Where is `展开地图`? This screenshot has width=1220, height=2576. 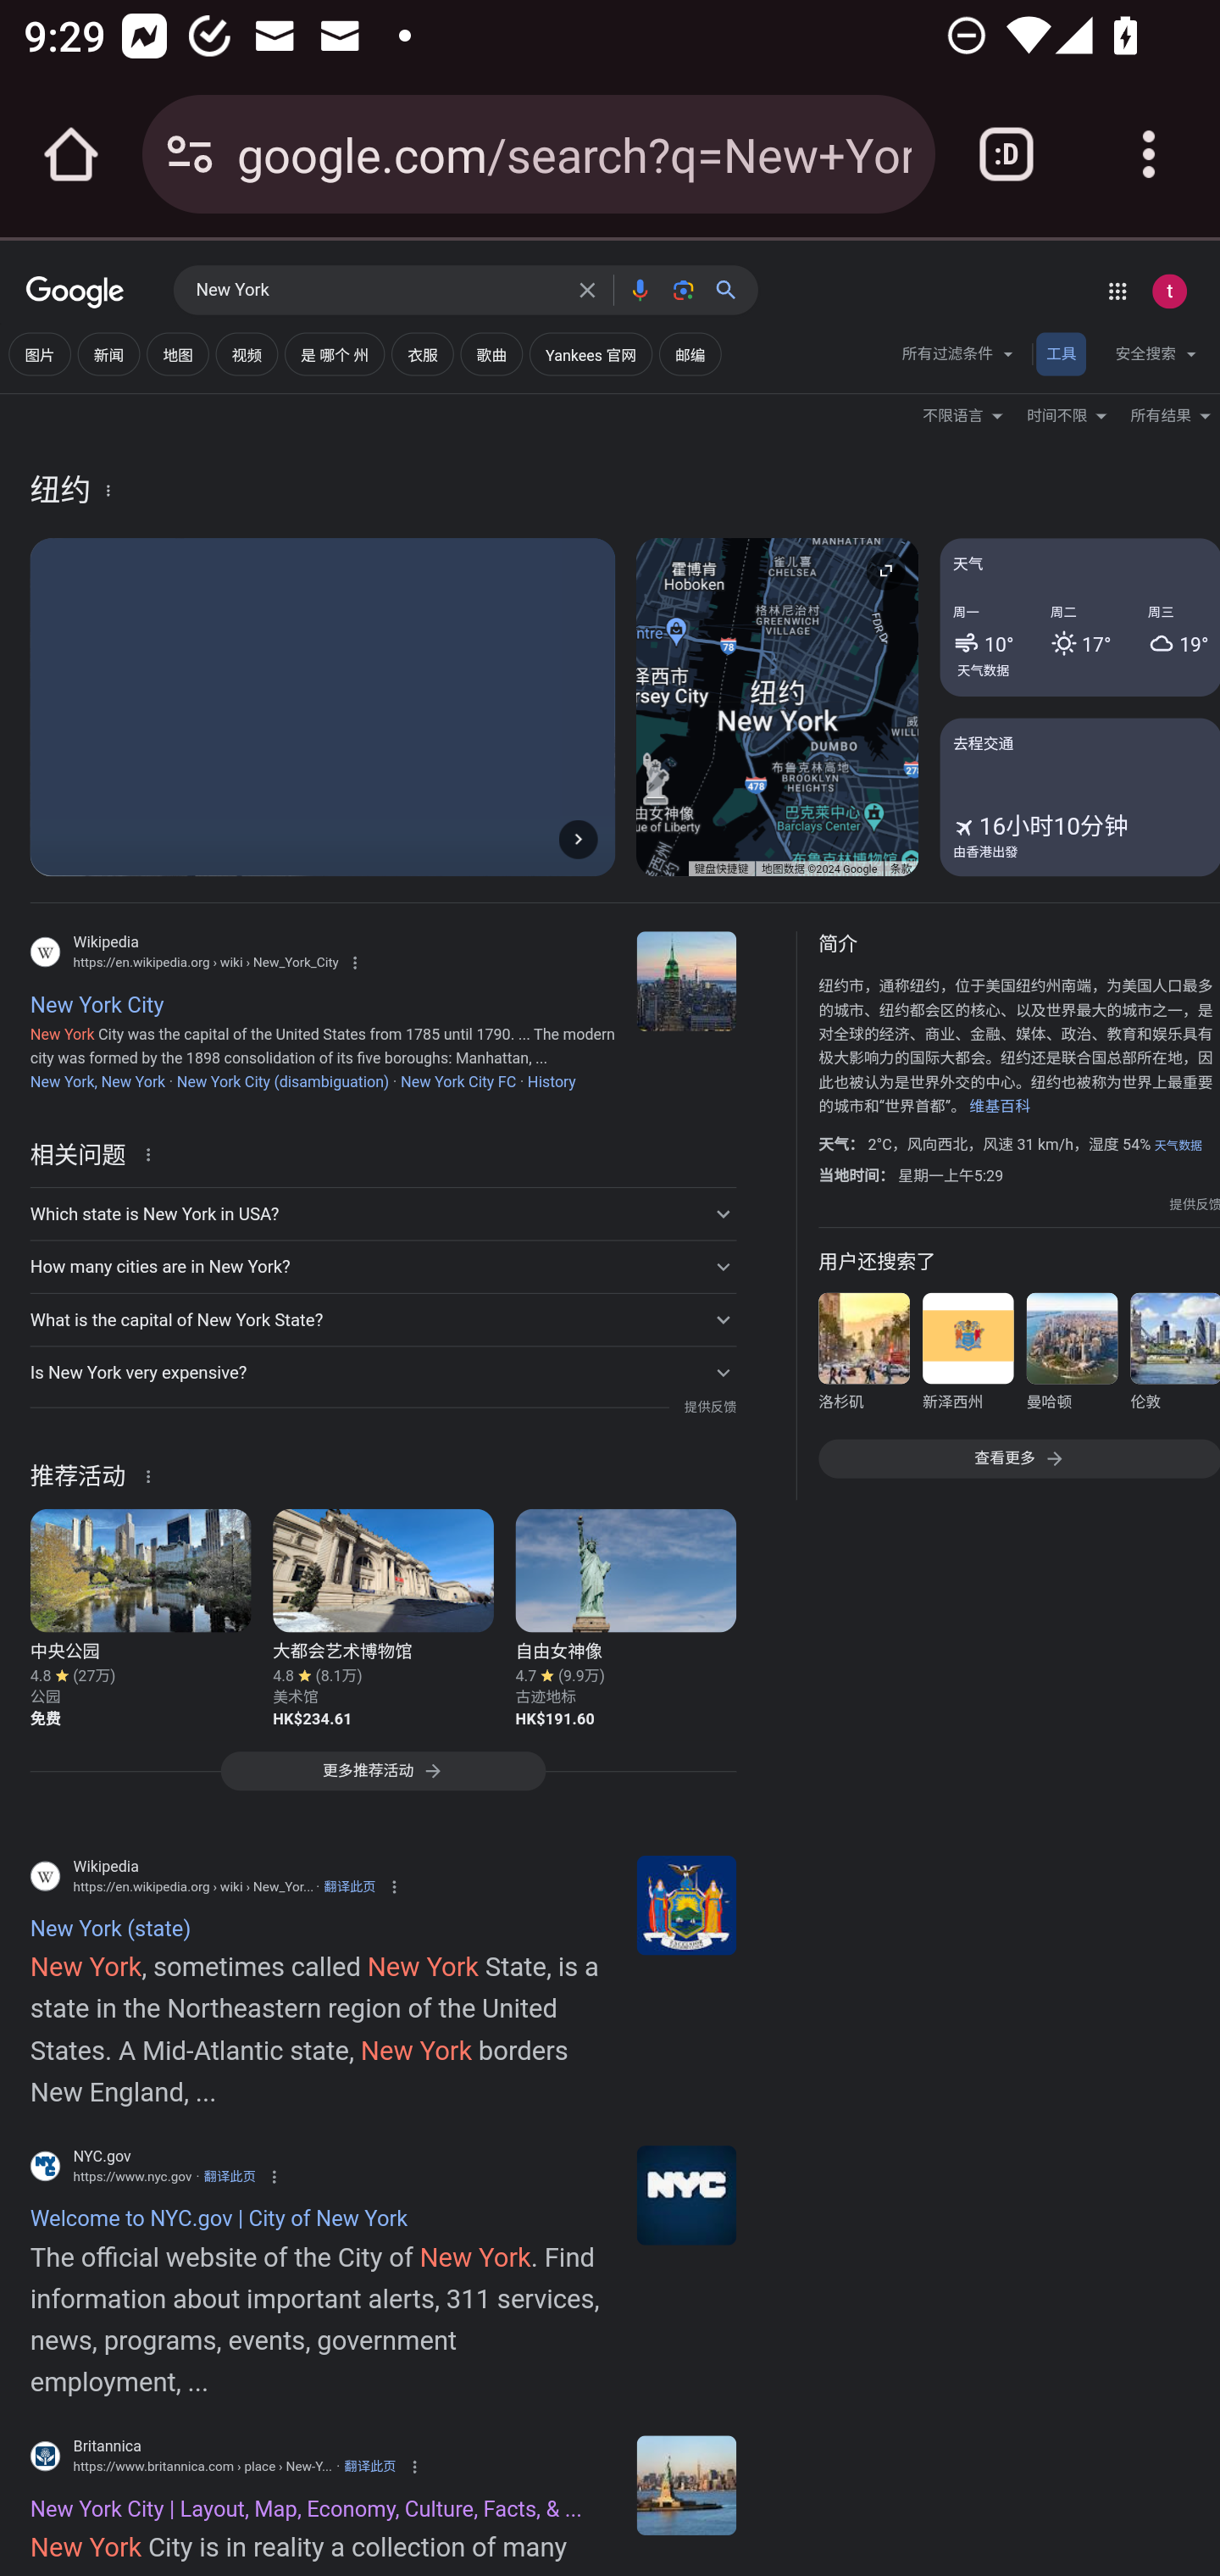 展开地图 is located at coordinates (885, 569).